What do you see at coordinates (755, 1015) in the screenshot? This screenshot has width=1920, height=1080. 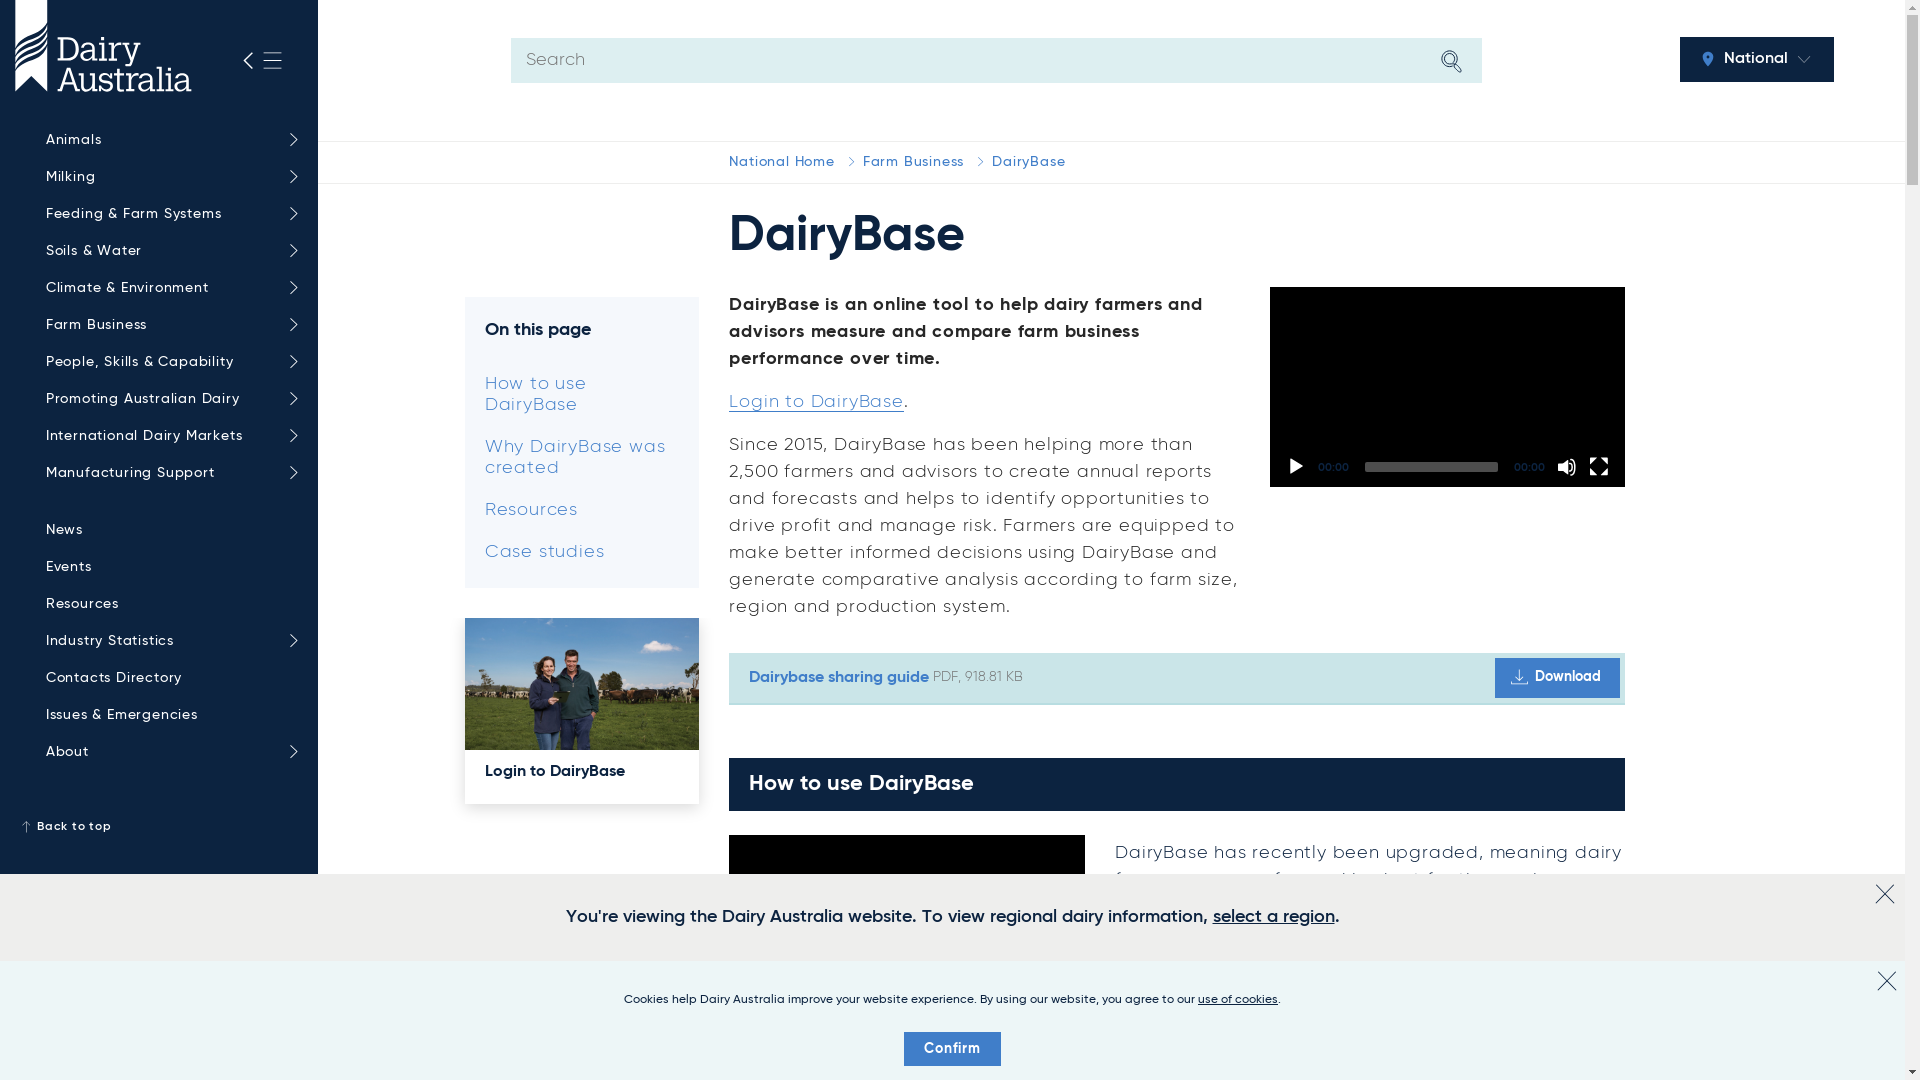 I see `Play` at bounding box center [755, 1015].